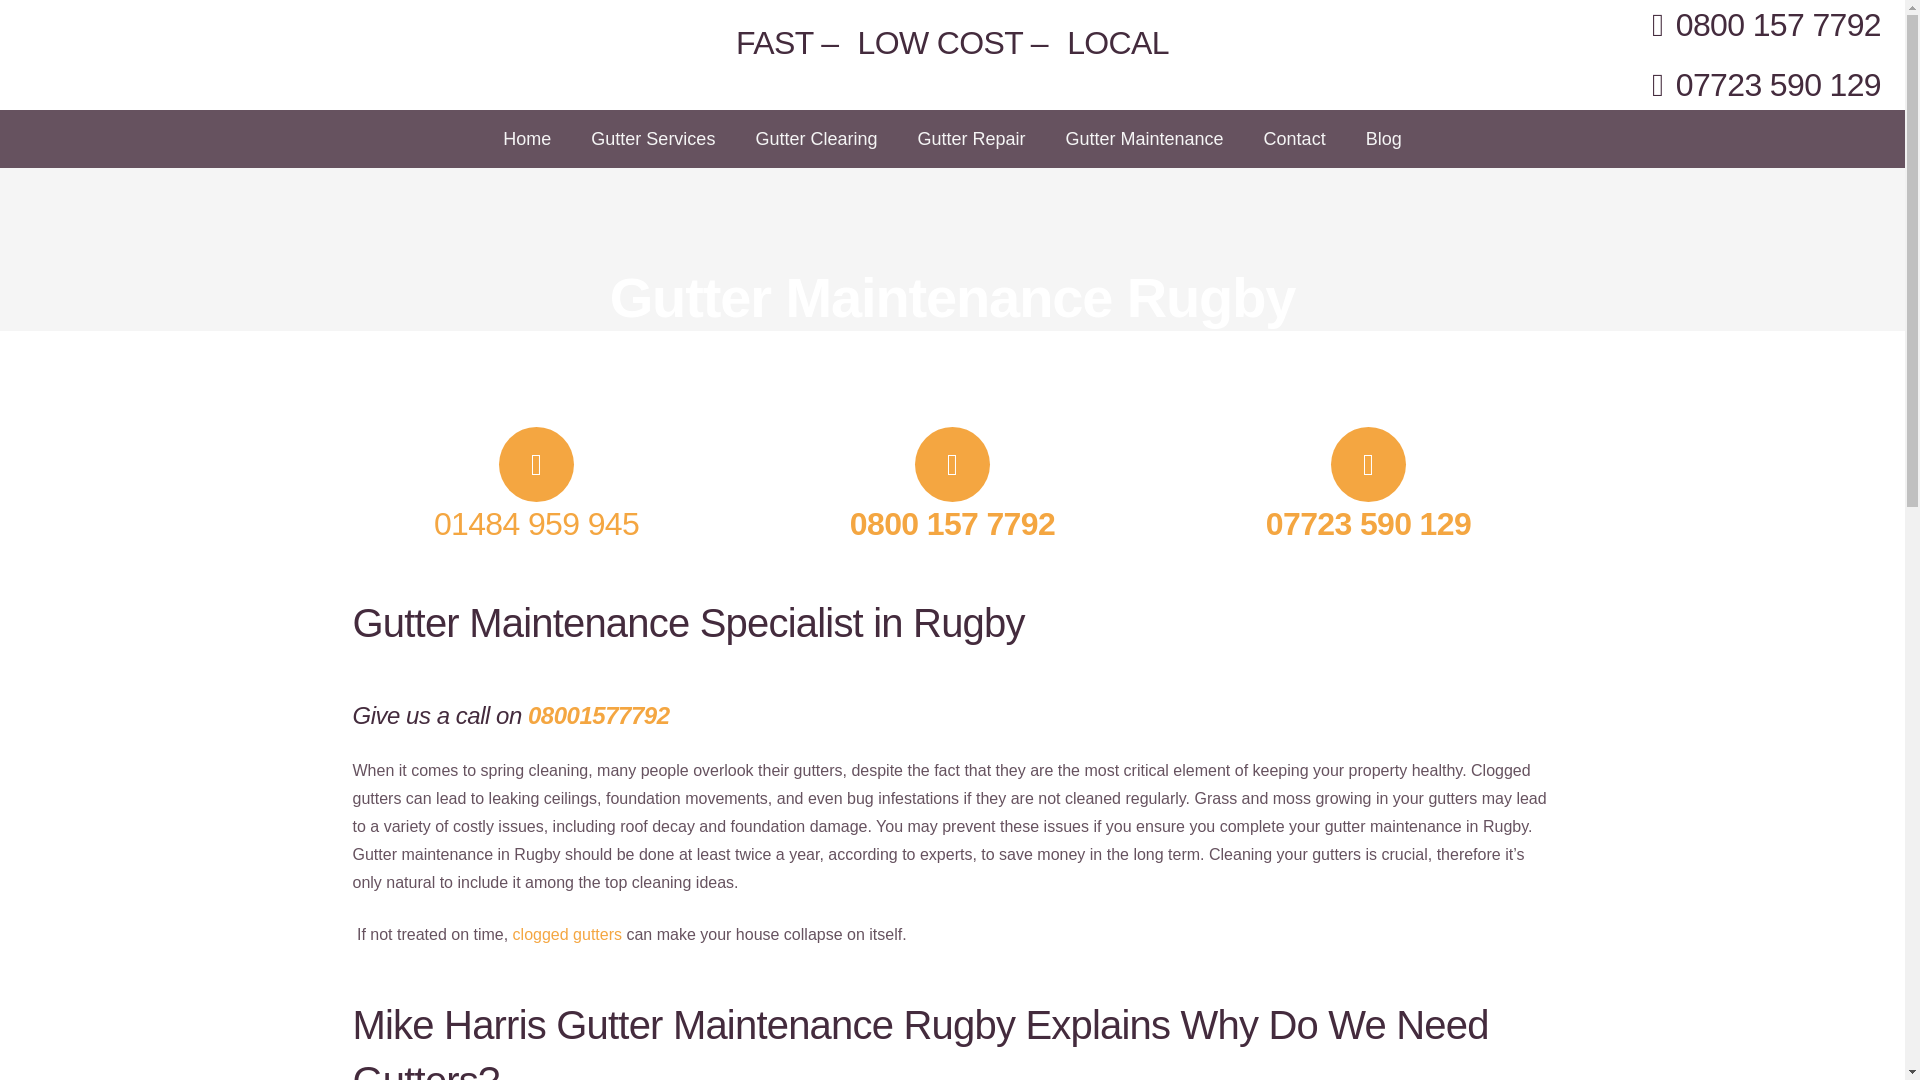 The image size is (1920, 1080). I want to click on Home, so click(912, 951).